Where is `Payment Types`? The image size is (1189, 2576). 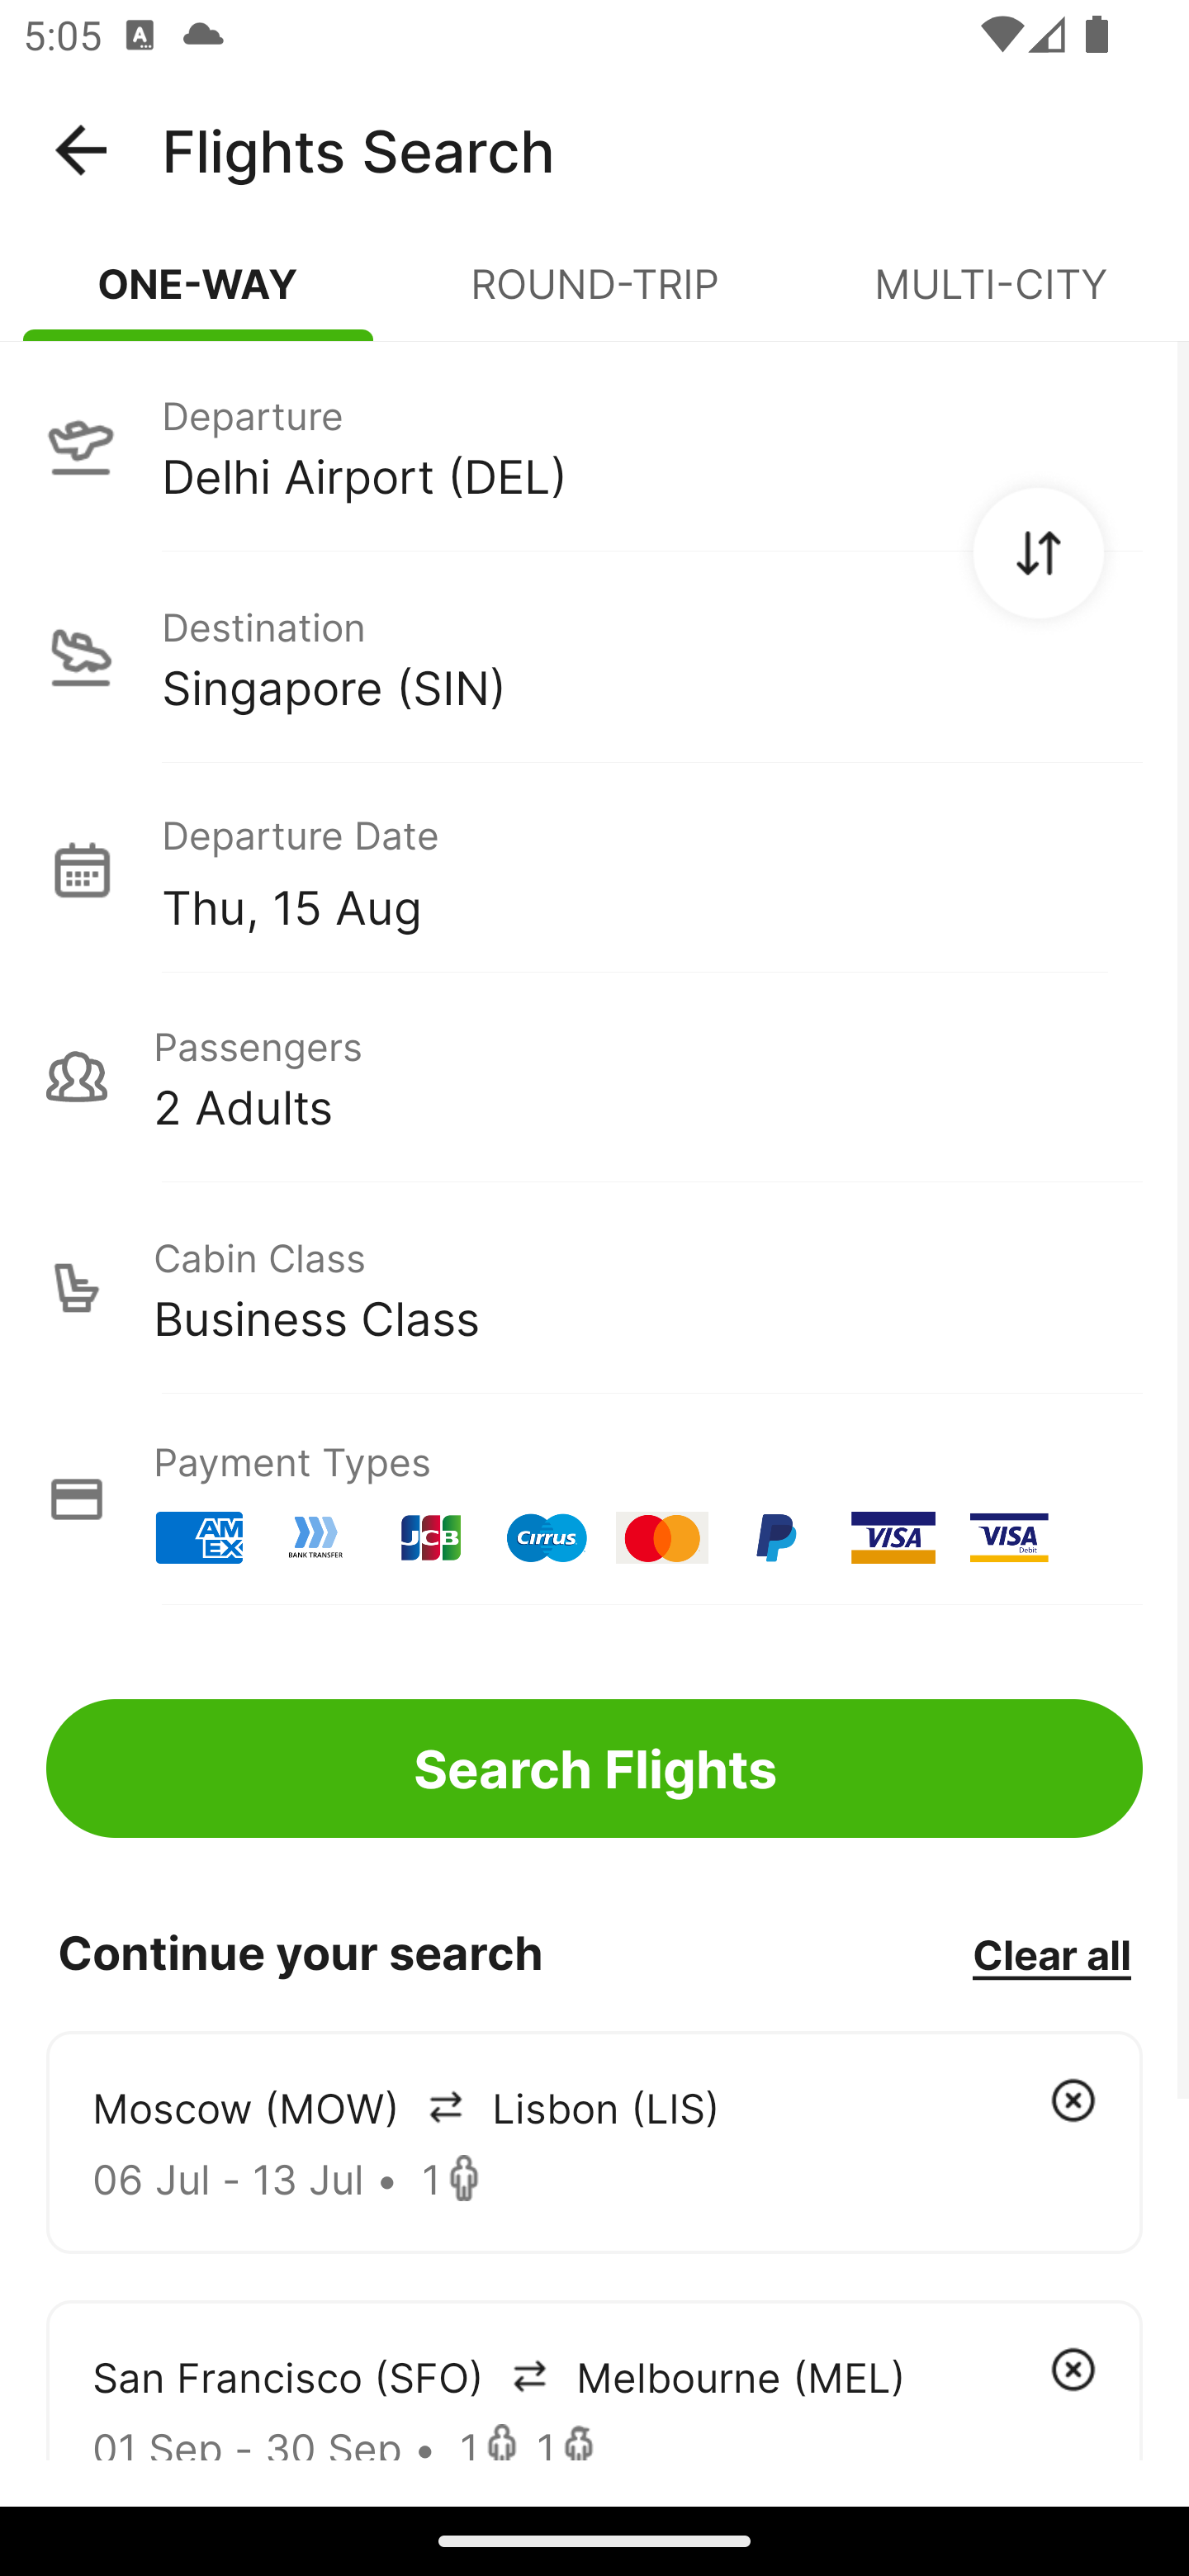 Payment Types is located at coordinates (594, 1499).